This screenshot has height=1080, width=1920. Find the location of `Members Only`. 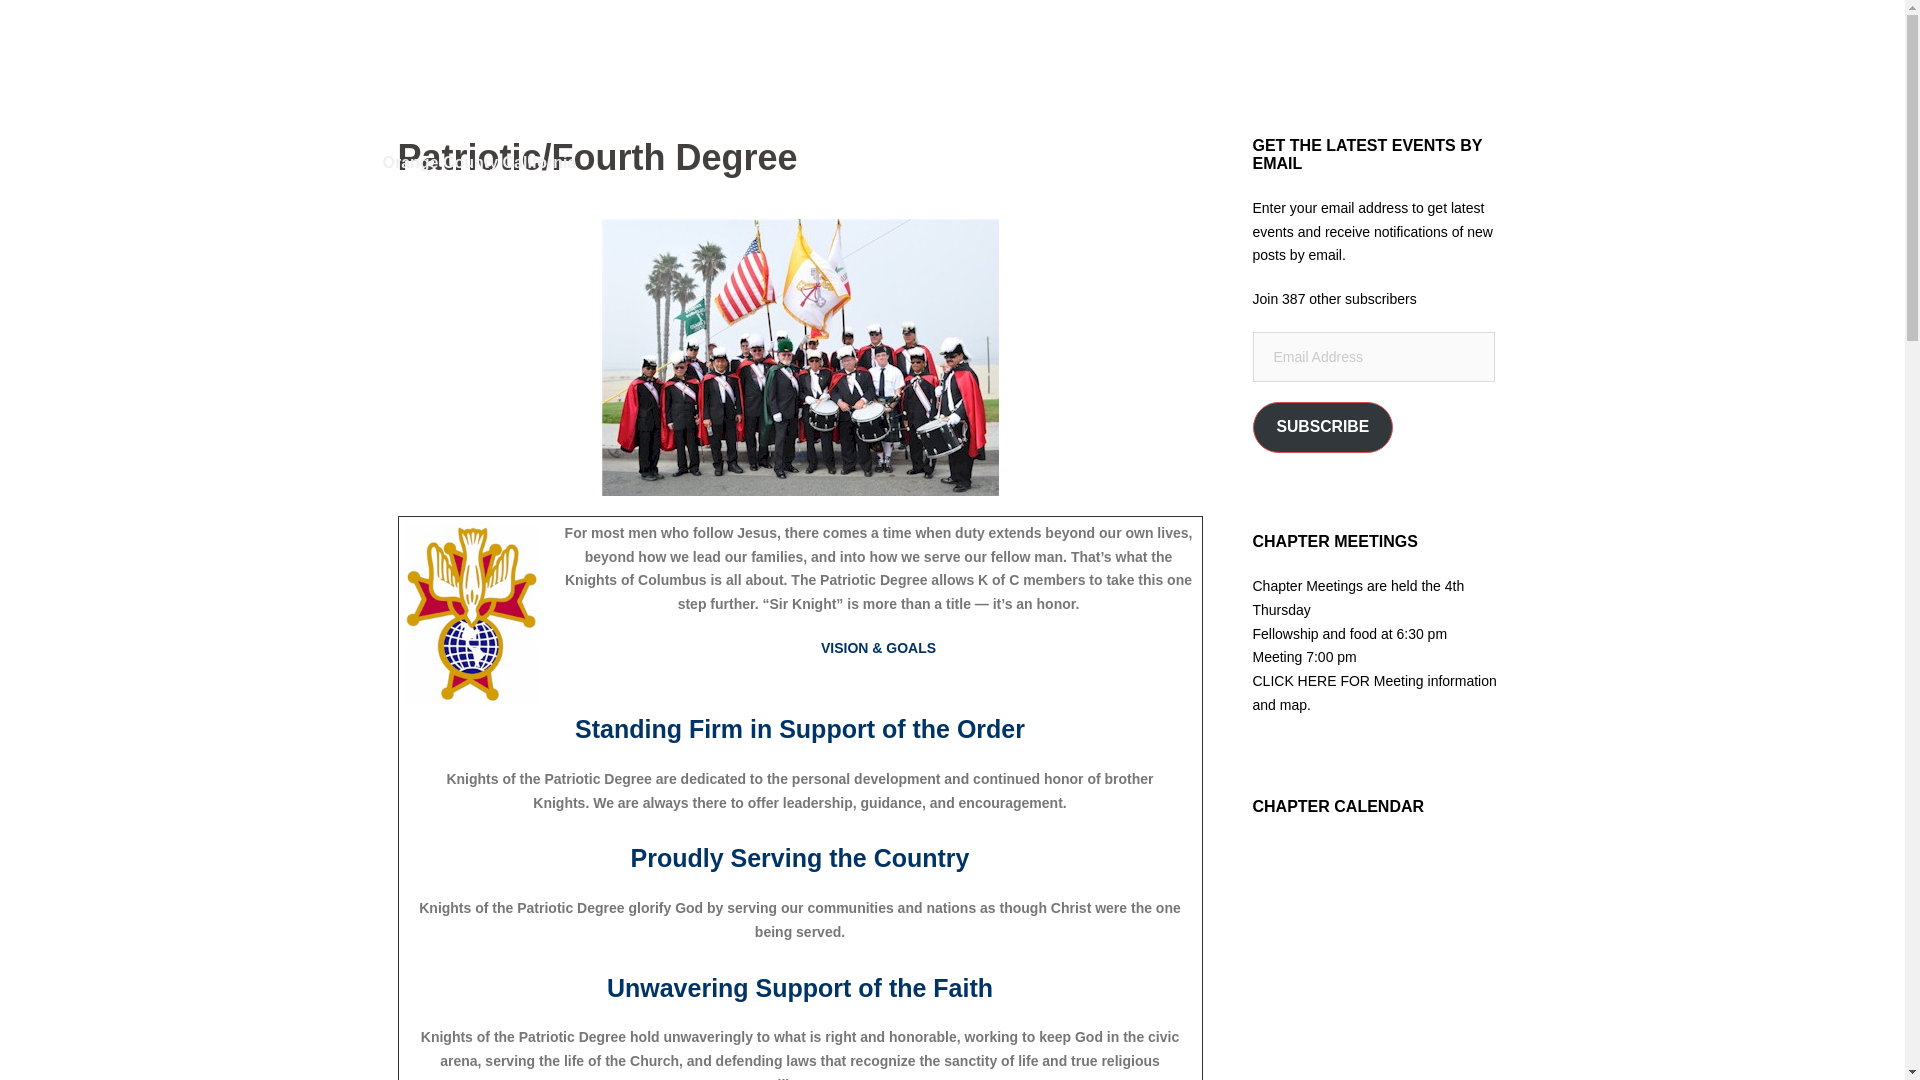

Members Only is located at coordinates (1024, 86).